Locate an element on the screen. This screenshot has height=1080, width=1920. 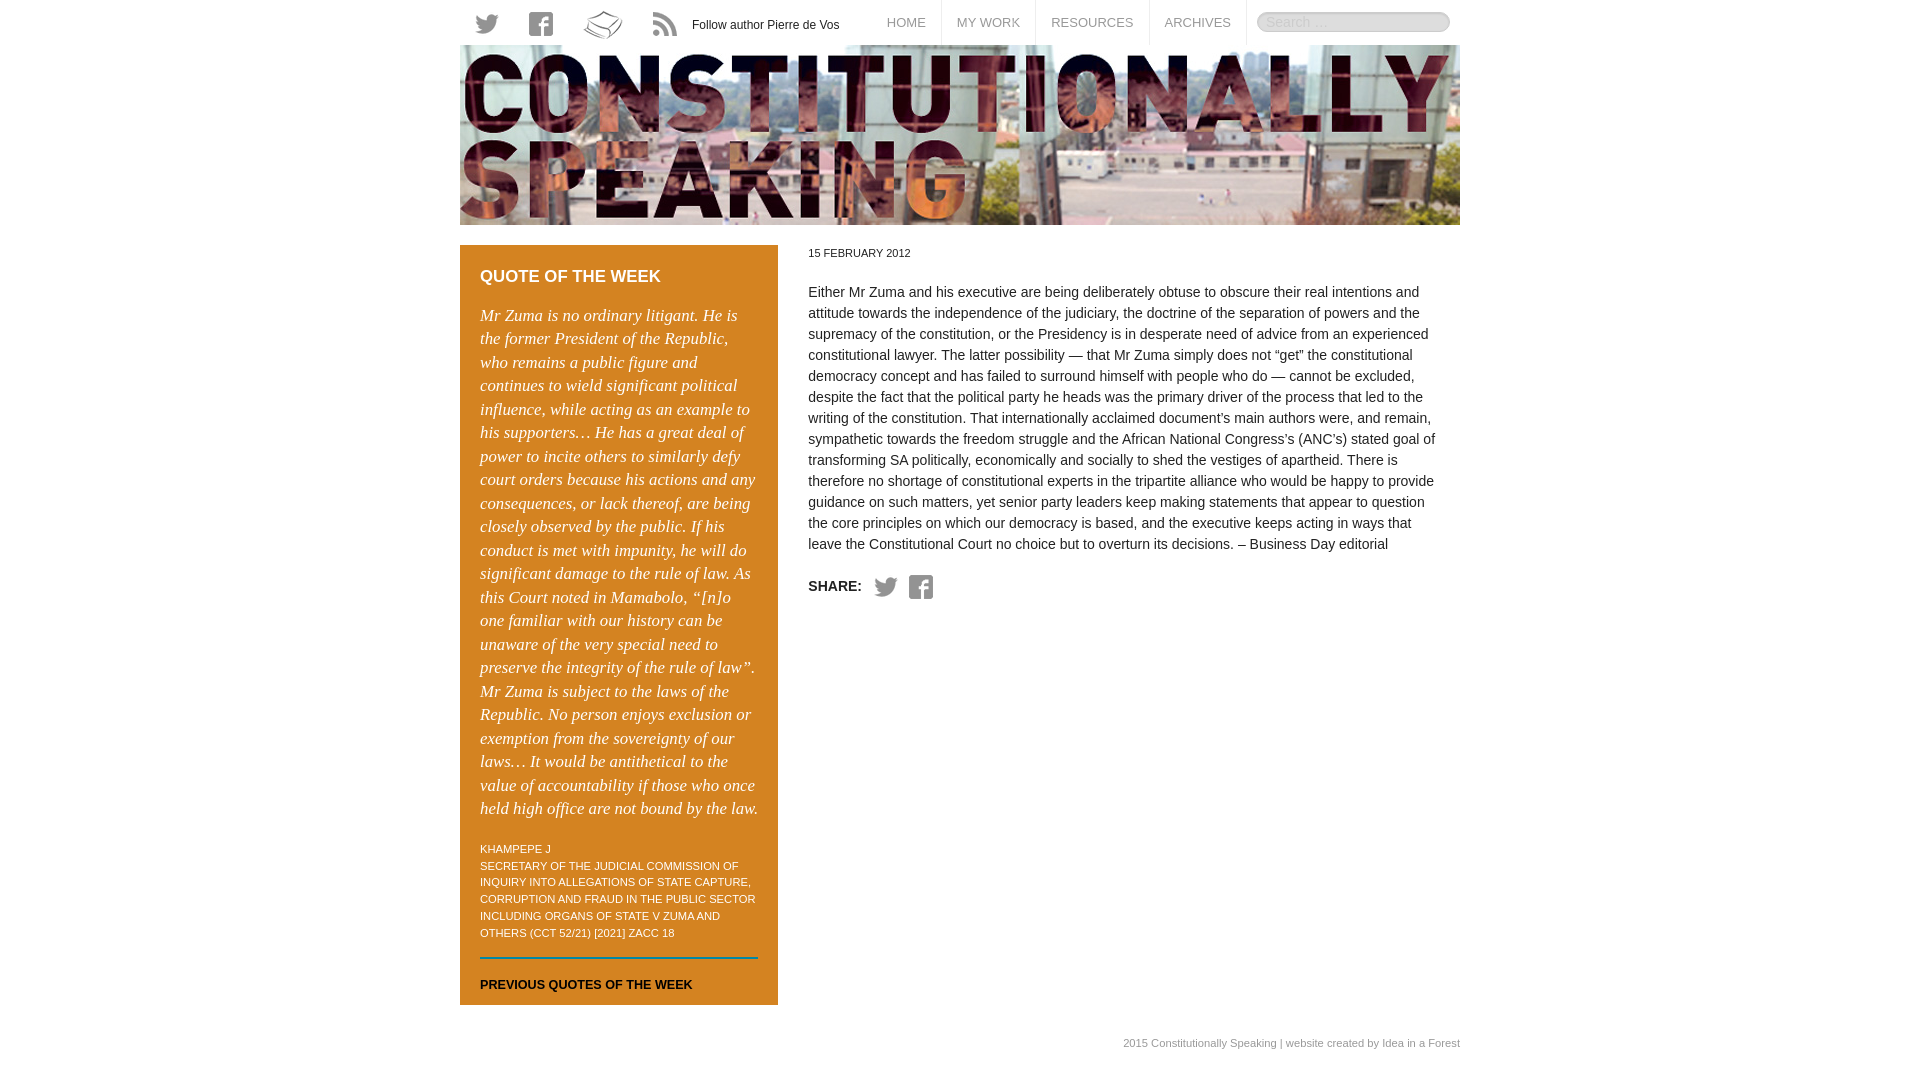
Events is located at coordinates (1091, 120).